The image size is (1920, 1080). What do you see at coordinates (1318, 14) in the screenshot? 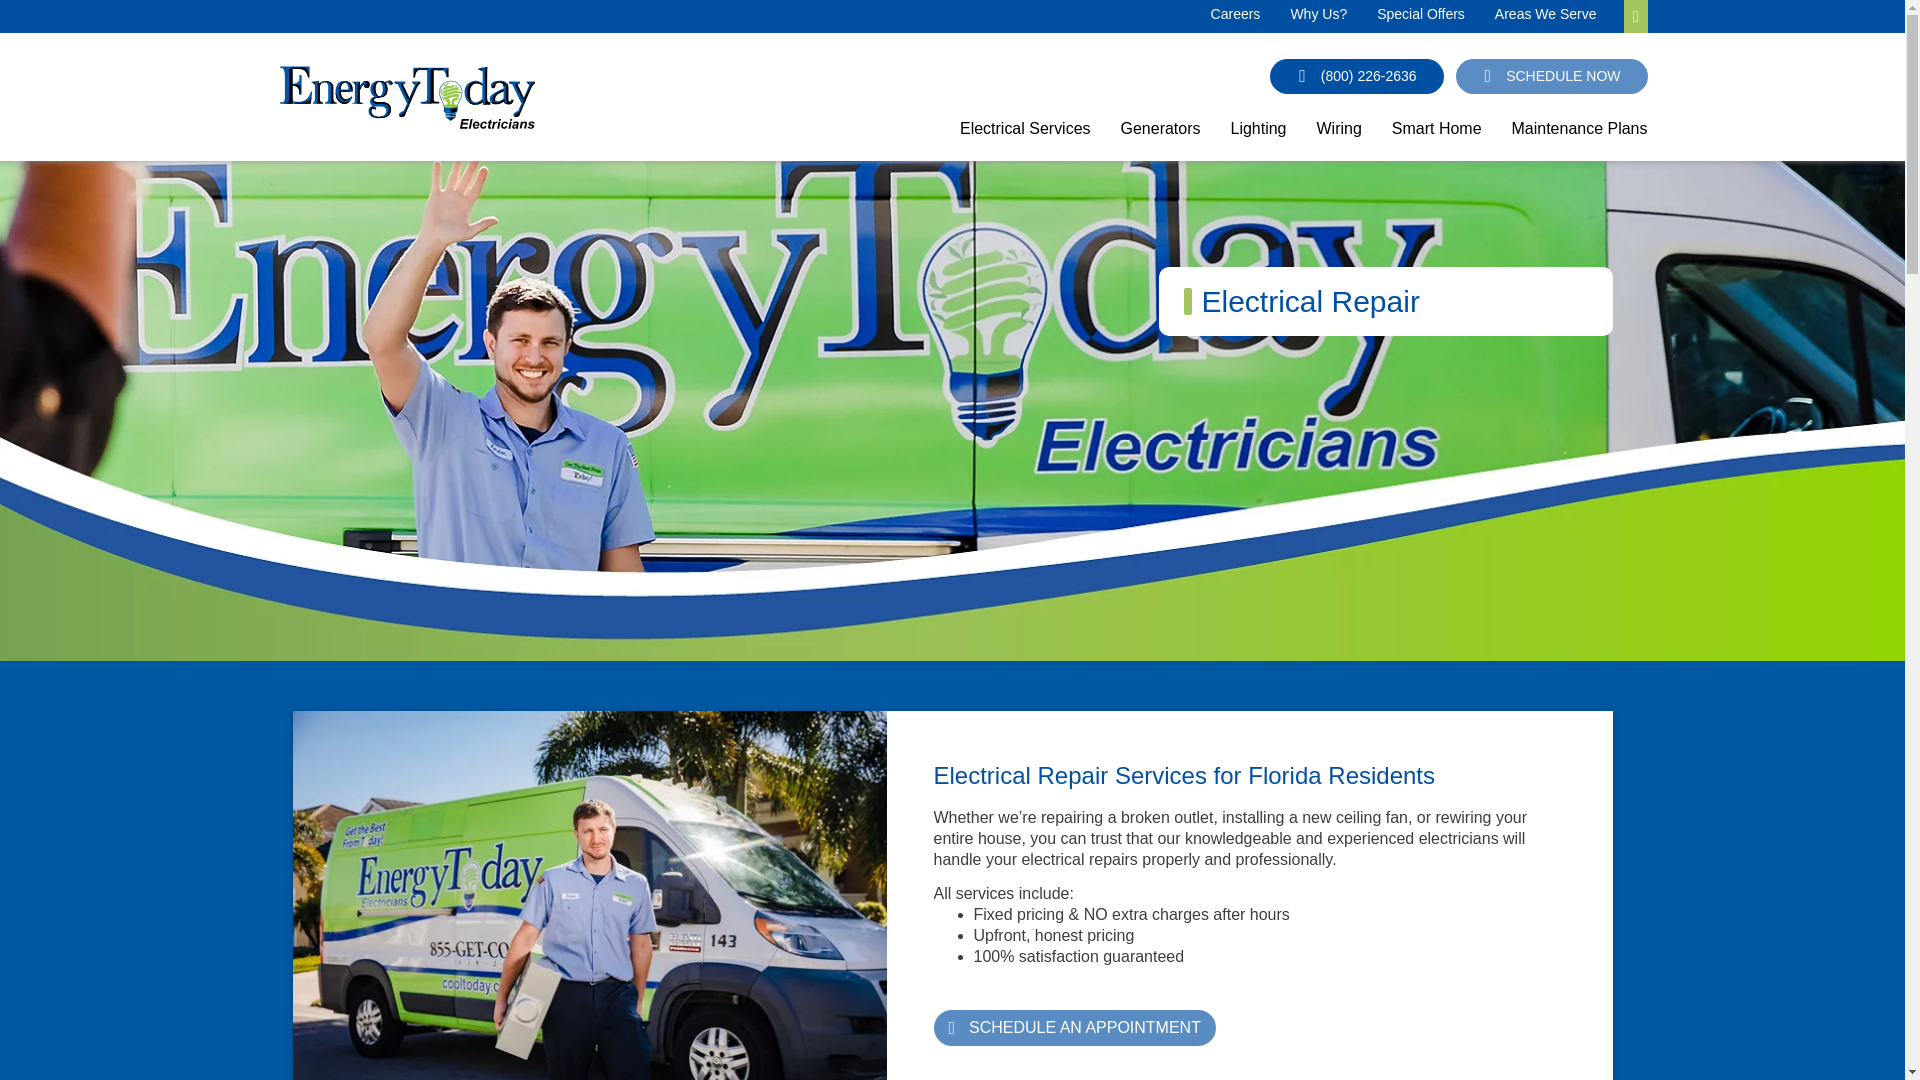
I see `Why Us?` at bounding box center [1318, 14].